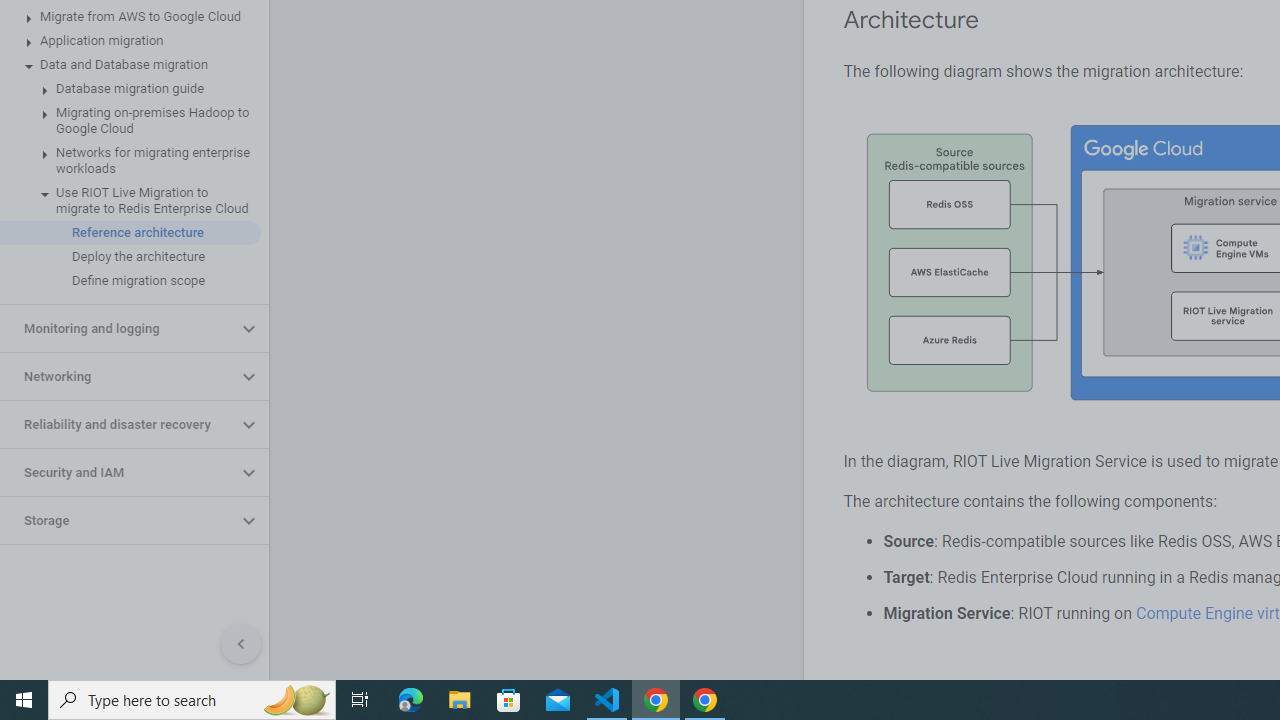 This screenshot has height=720, width=1280. I want to click on Migrate from AWS to Google Cloud, so click(130, 16).